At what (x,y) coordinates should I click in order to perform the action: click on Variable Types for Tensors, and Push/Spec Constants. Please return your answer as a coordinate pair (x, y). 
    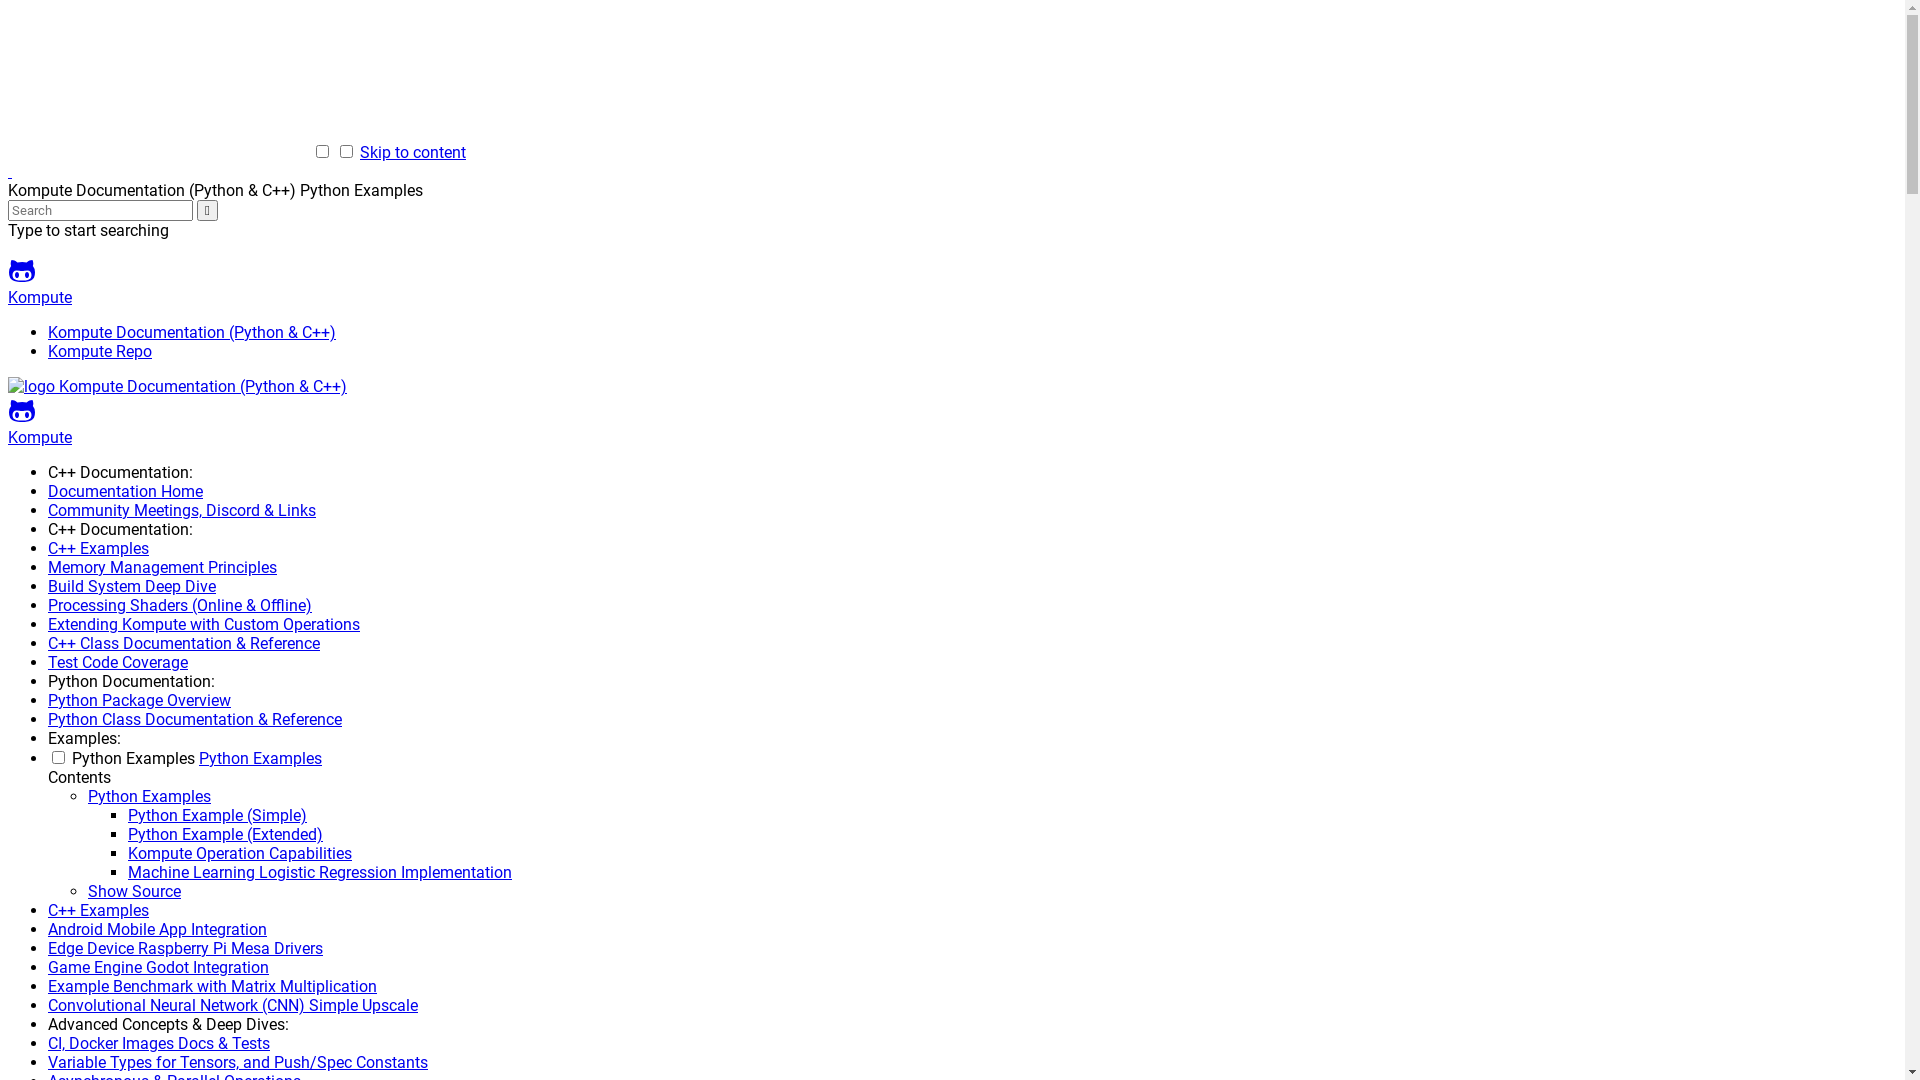
    Looking at the image, I should click on (238, 1062).